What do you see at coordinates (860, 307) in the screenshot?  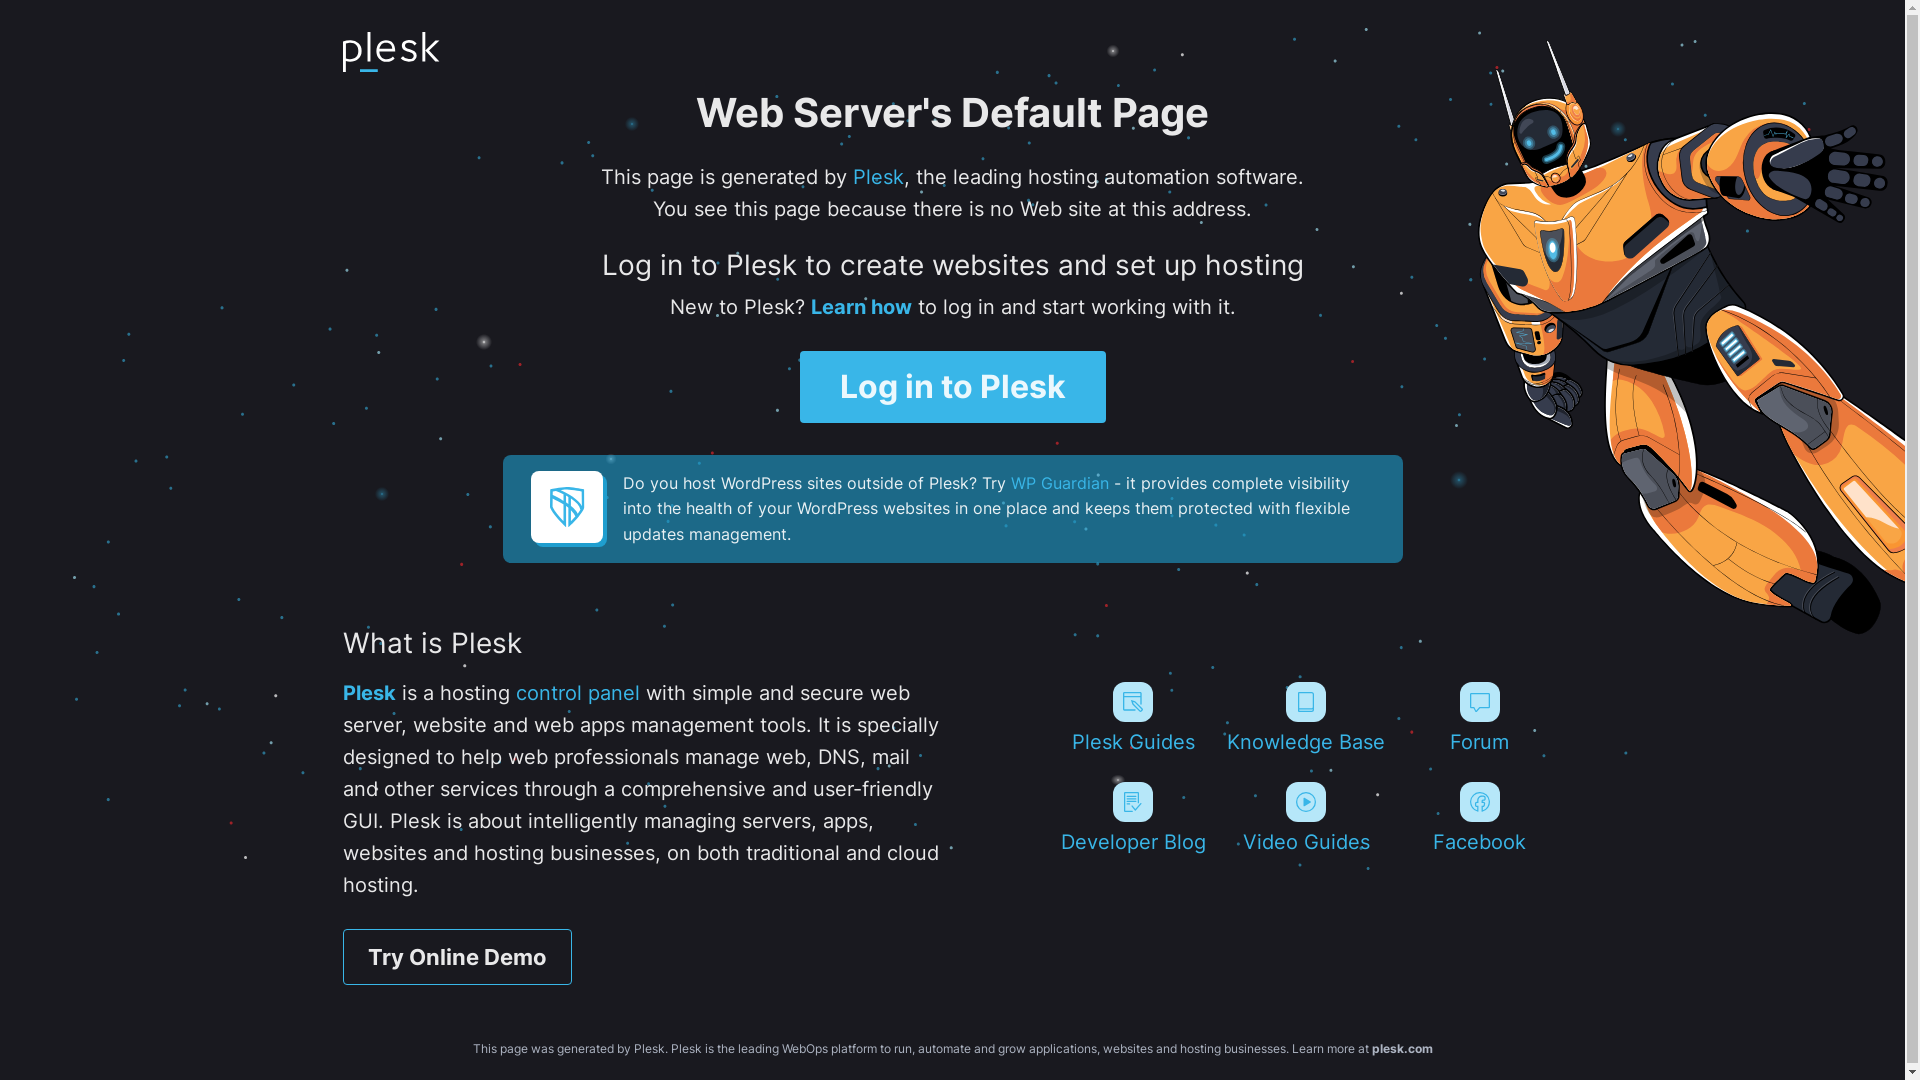 I see `Learn how` at bounding box center [860, 307].